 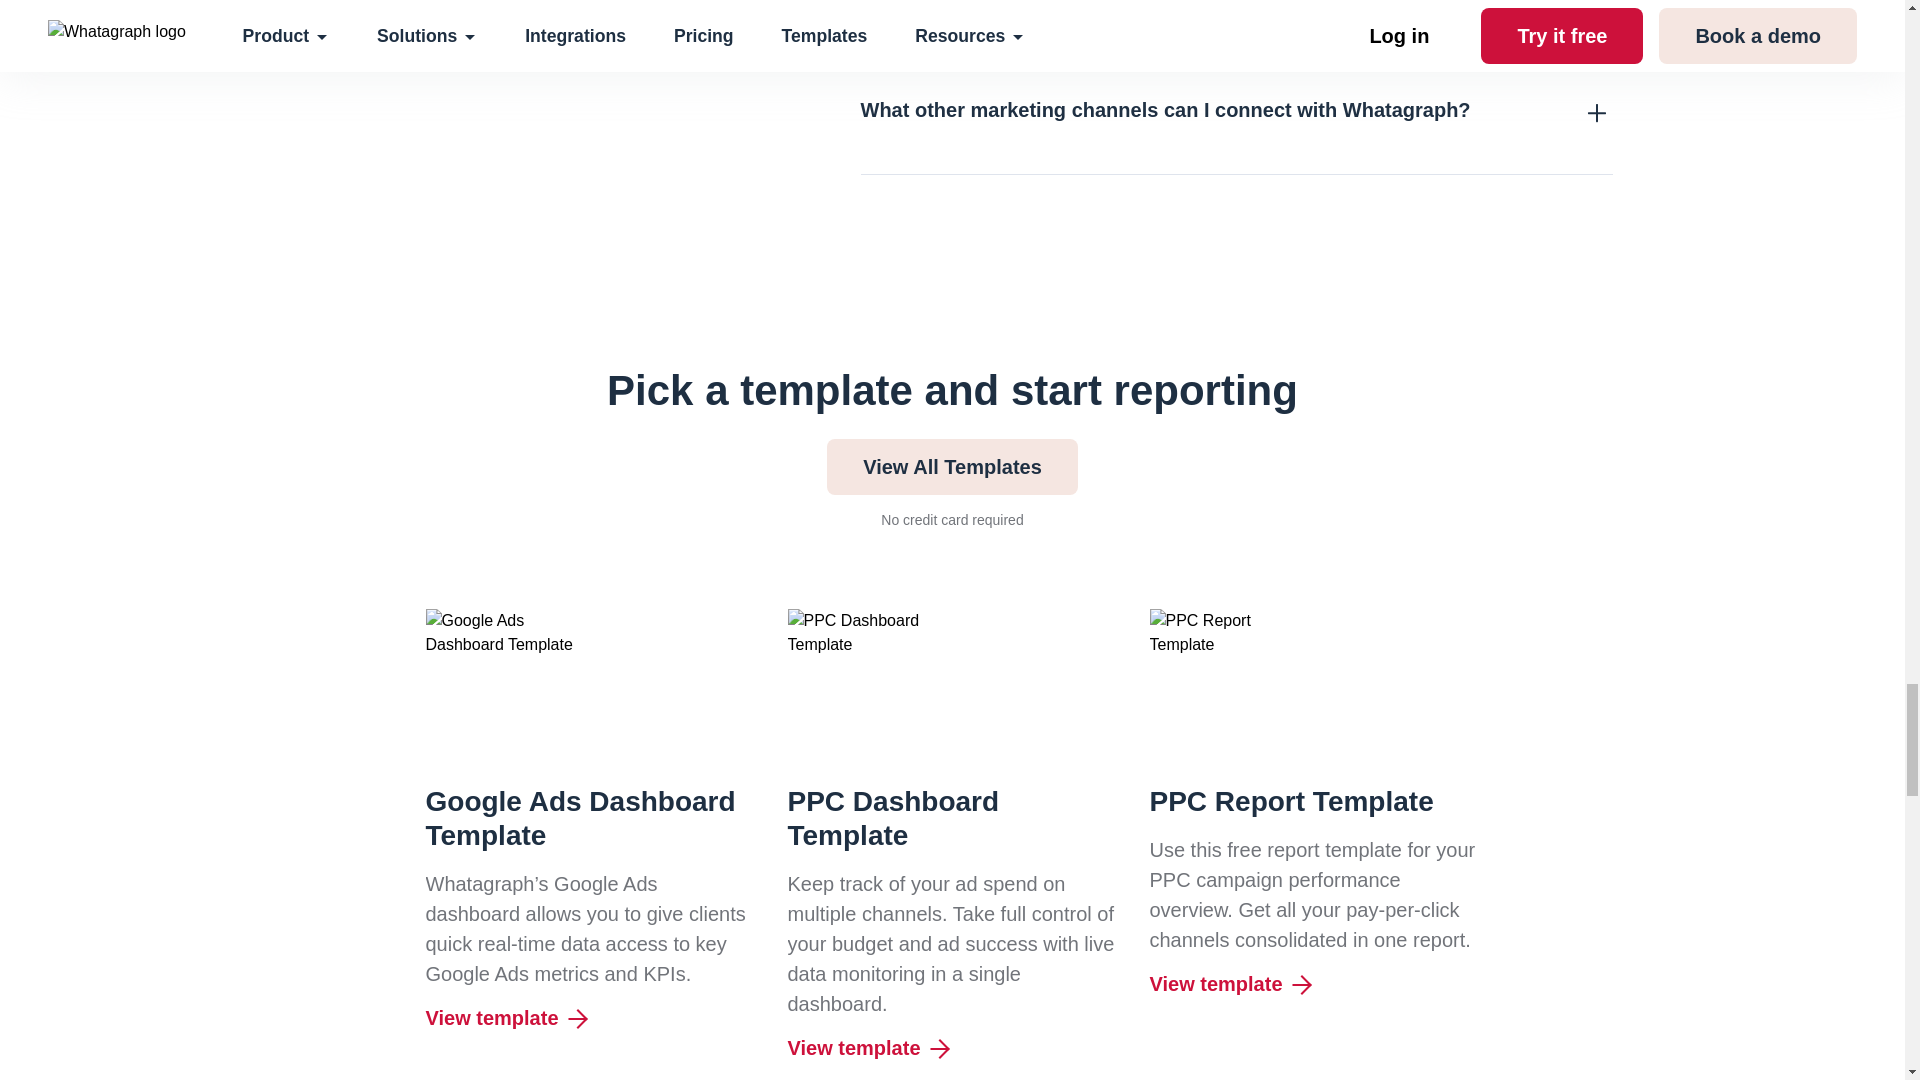 What do you see at coordinates (1315, 984) in the screenshot?
I see `View template` at bounding box center [1315, 984].